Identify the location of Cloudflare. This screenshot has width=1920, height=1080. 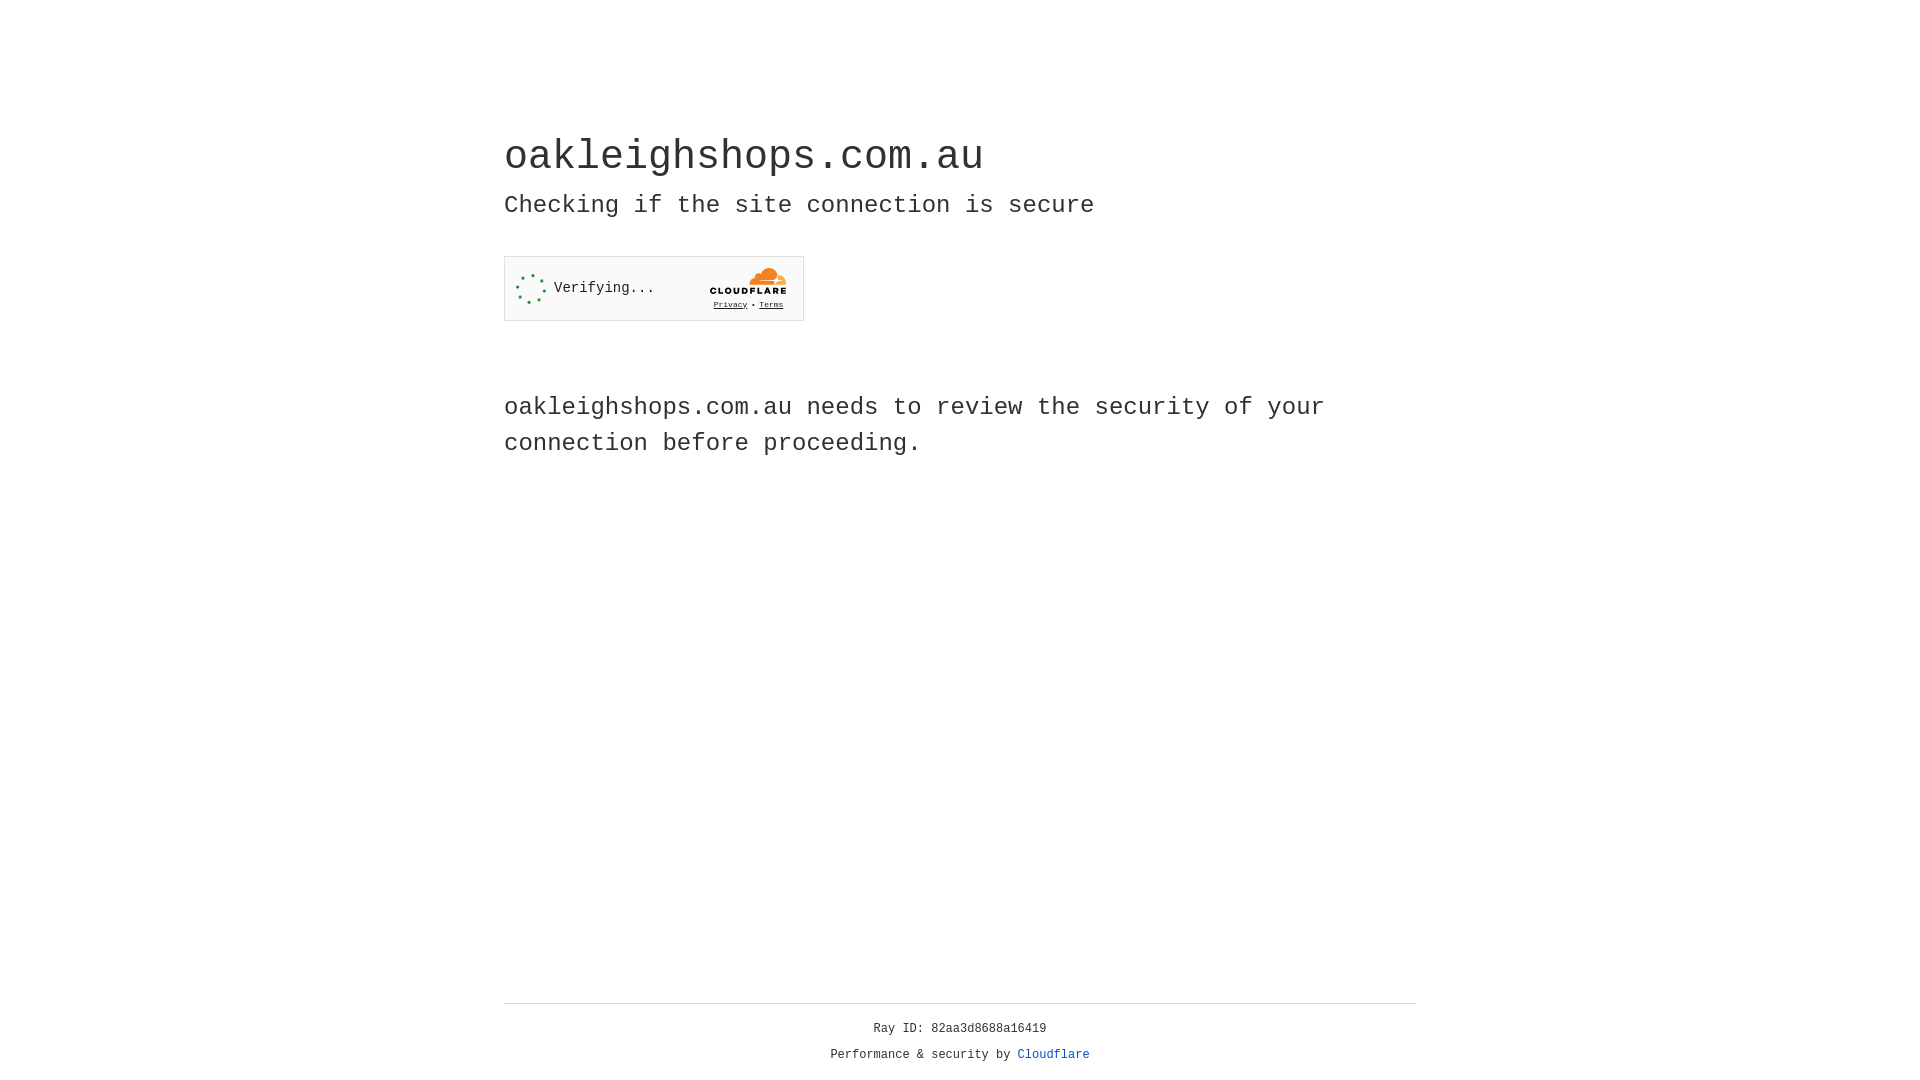
(1054, 1055).